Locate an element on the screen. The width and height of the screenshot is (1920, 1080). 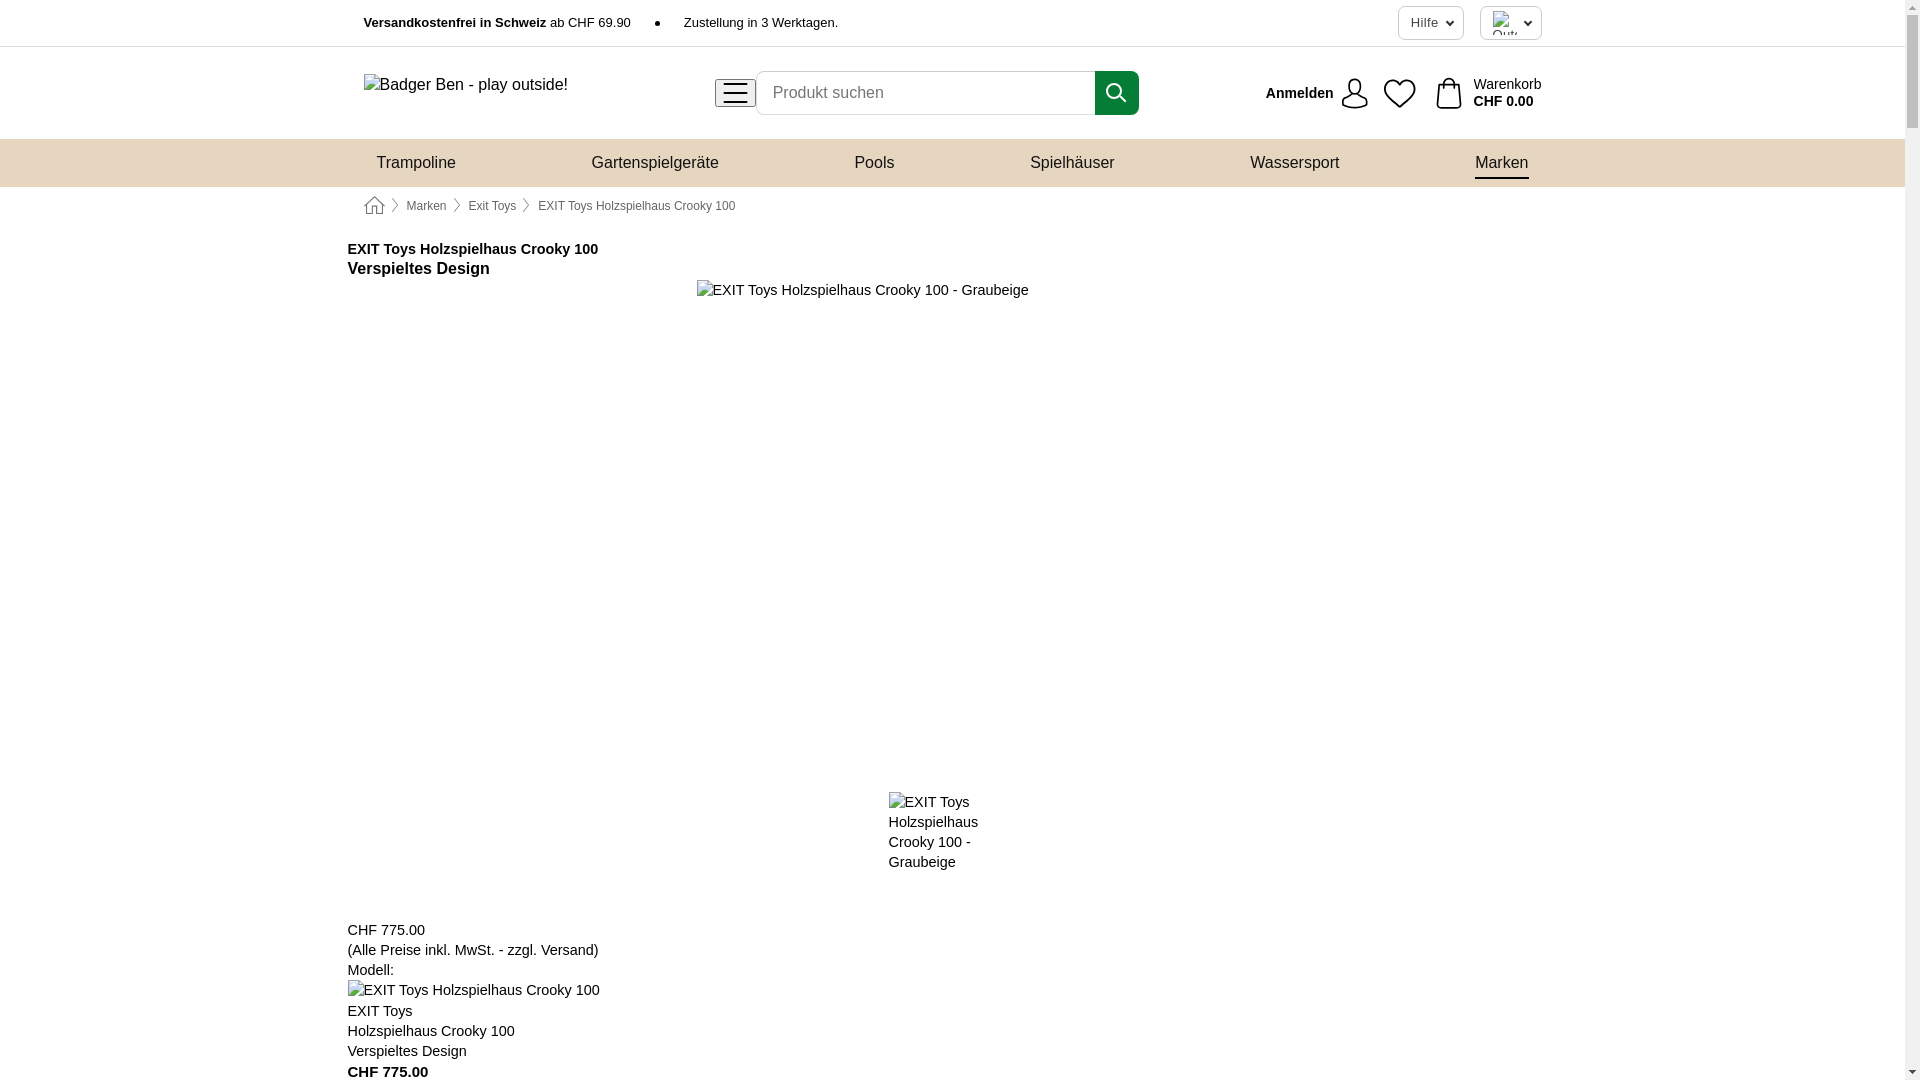
Pools is located at coordinates (874, 162).